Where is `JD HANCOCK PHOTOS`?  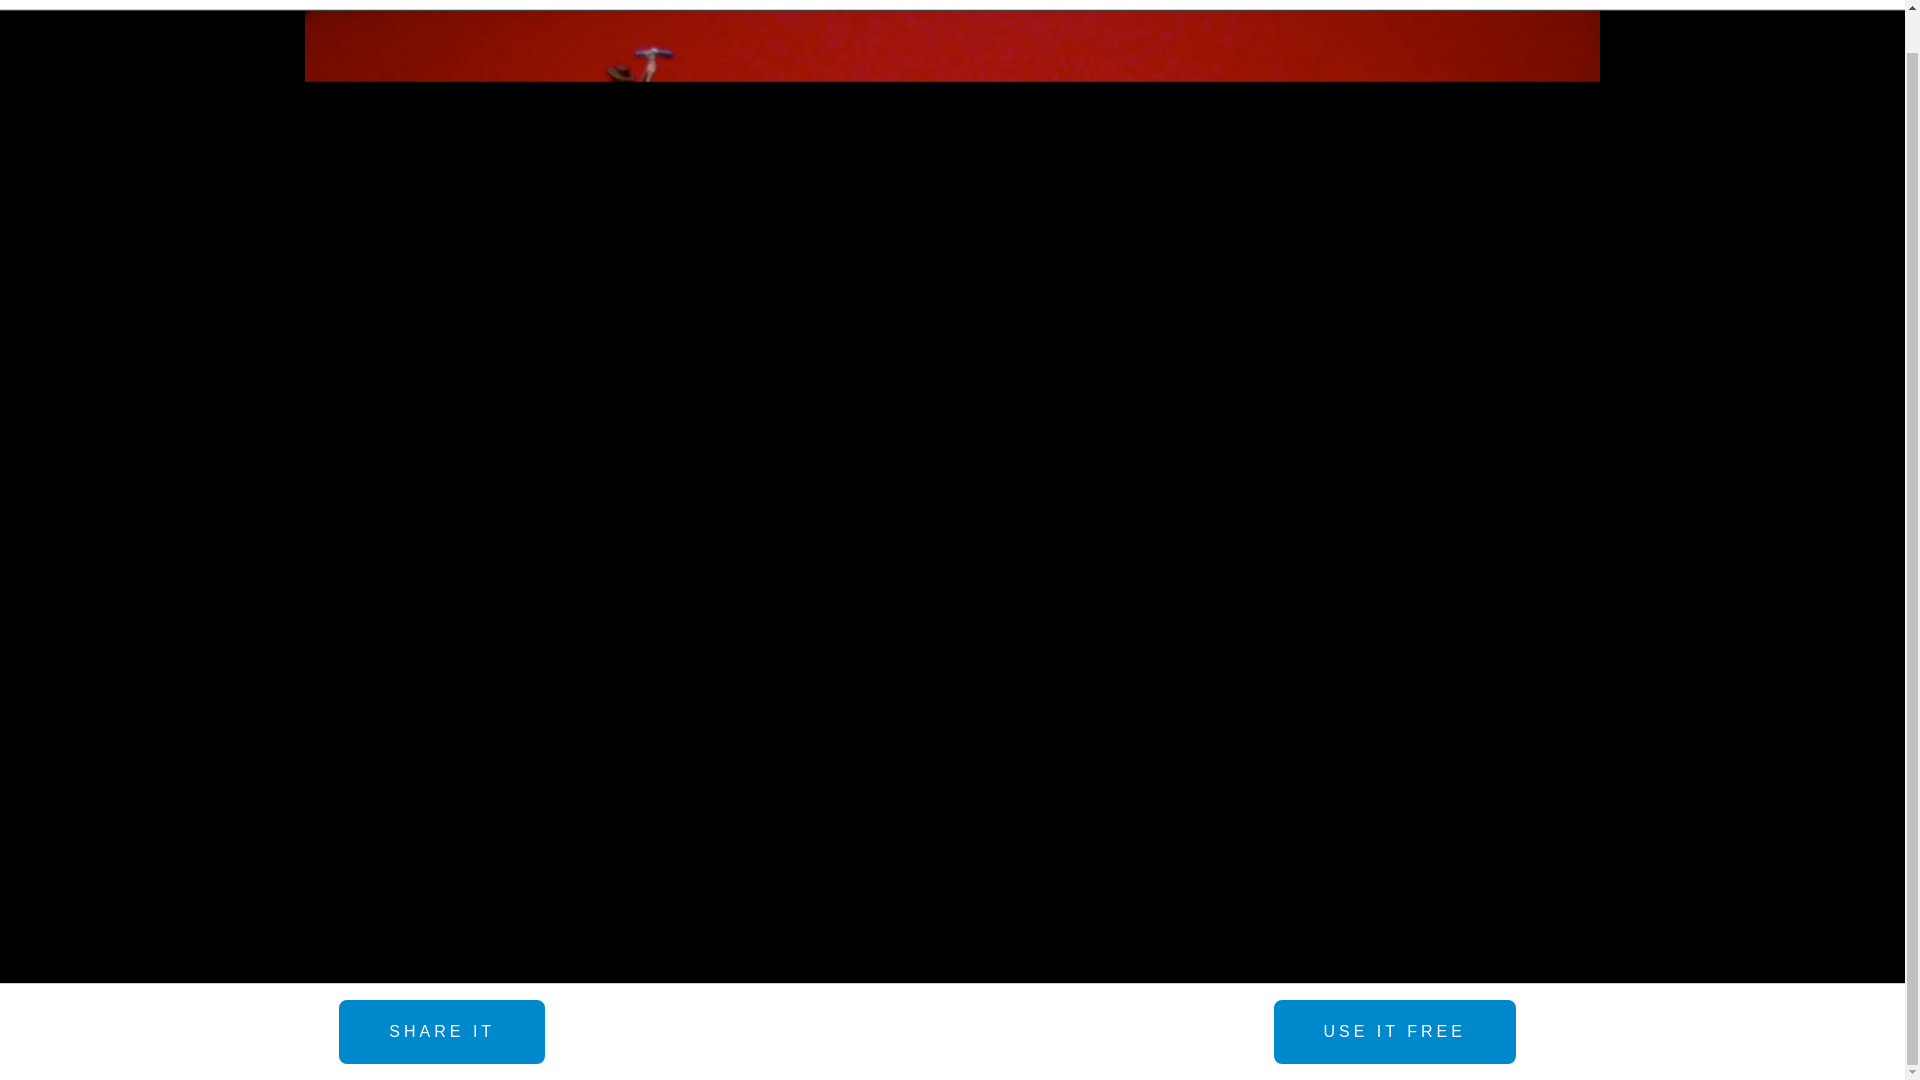 JD HANCOCK PHOTOS is located at coordinates (284, 4).